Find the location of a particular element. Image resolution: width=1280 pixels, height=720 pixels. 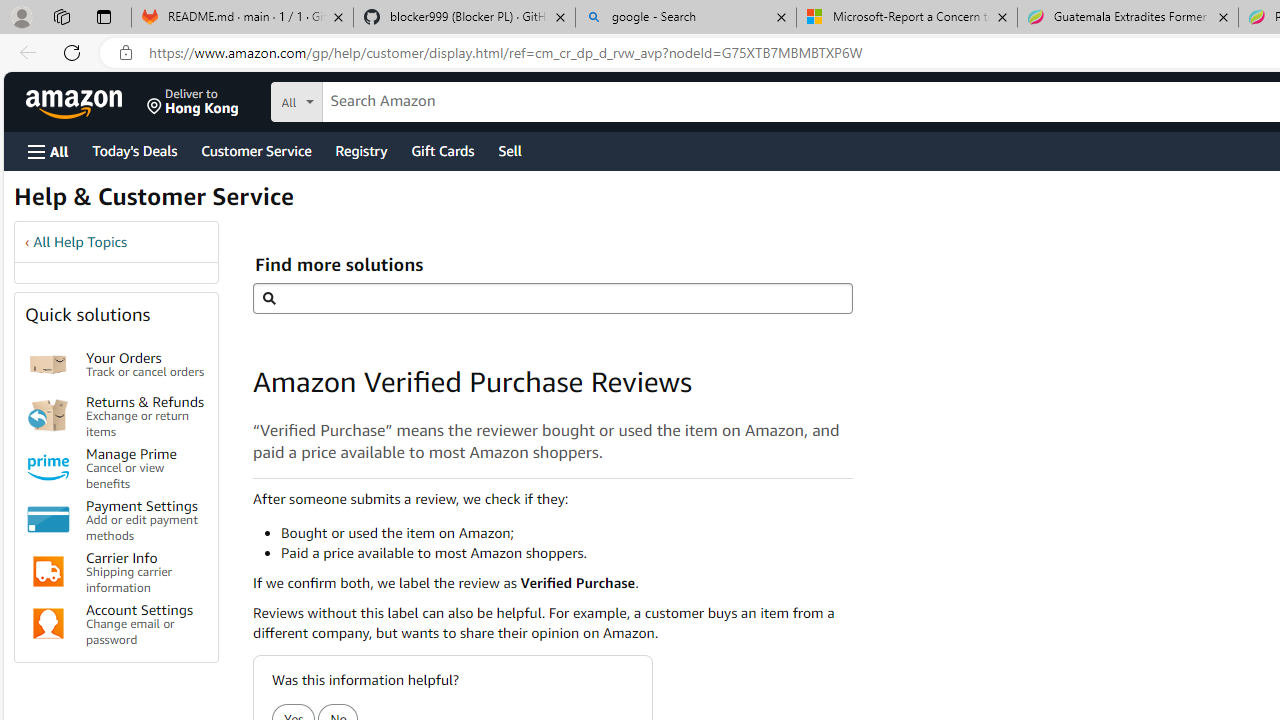

Account Settings is located at coordinates (48, 624).